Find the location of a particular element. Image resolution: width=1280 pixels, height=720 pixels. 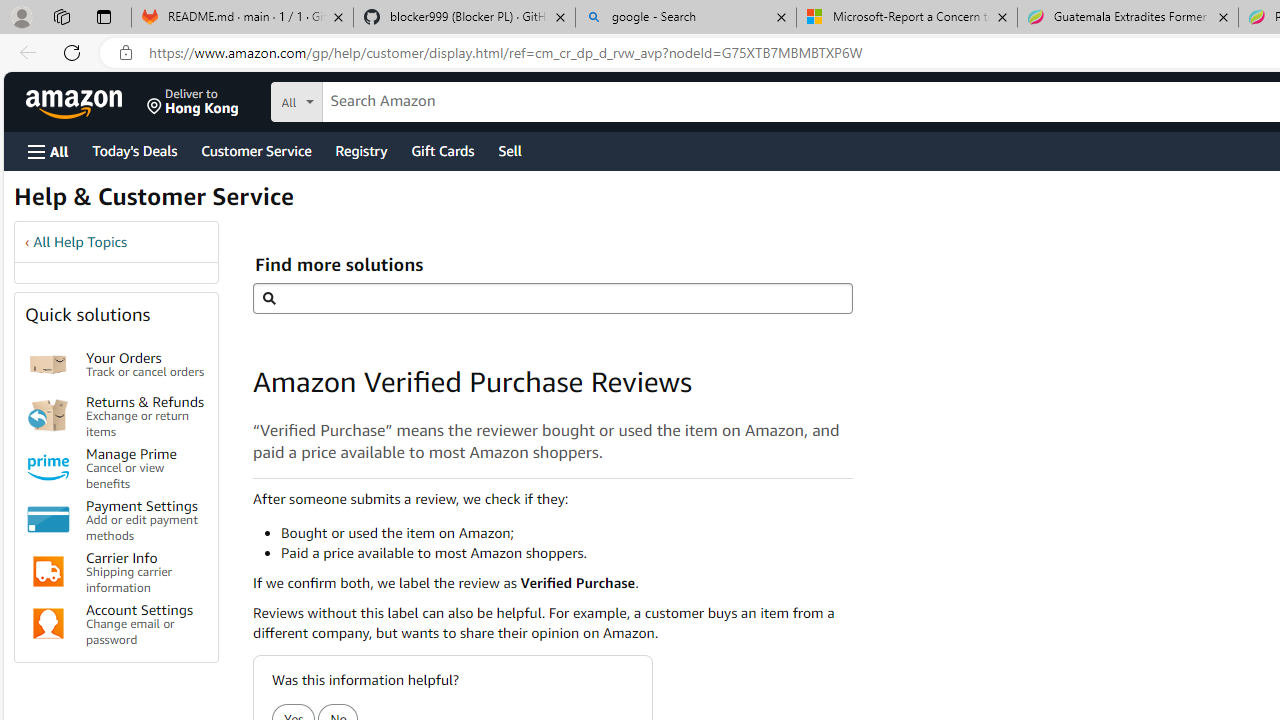

Account Settings is located at coordinates (48, 624).